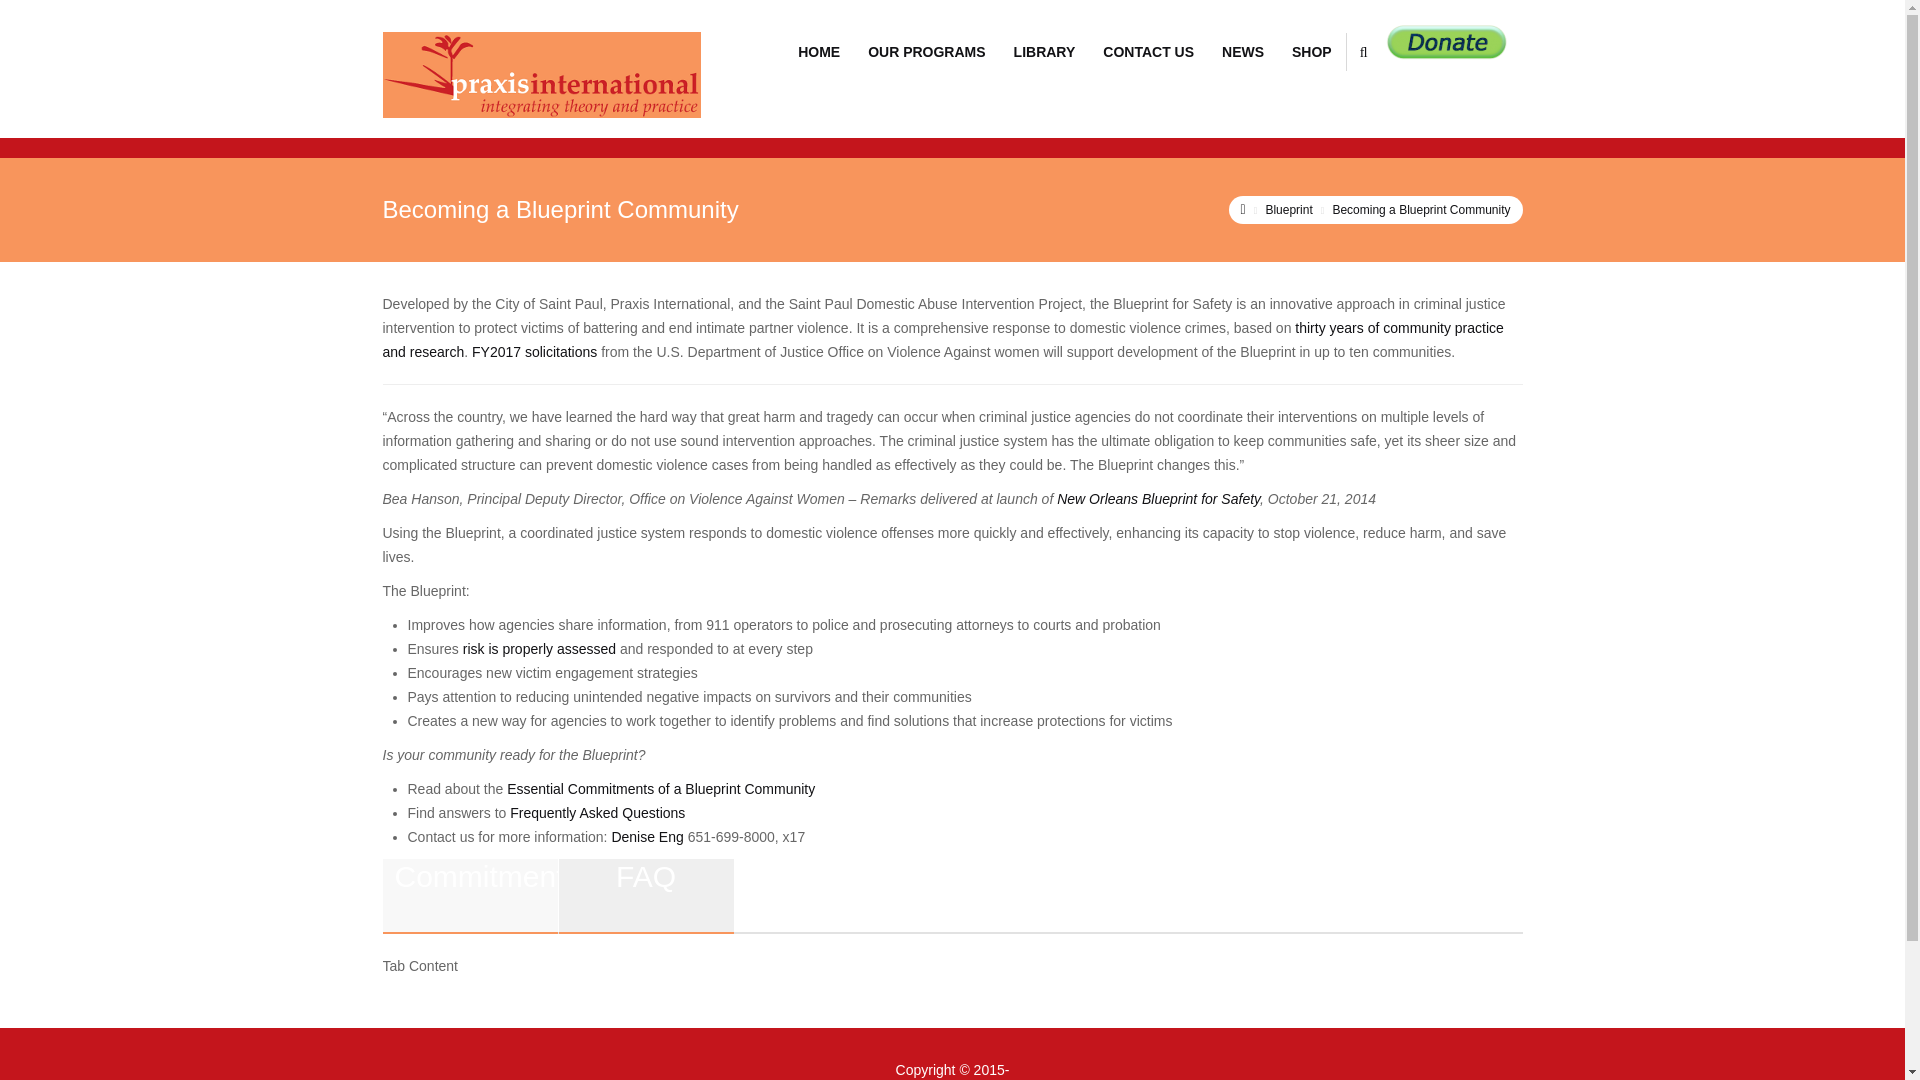  Describe the element at coordinates (541, 74) in the screenshot. I see `Praxis International` at that location.